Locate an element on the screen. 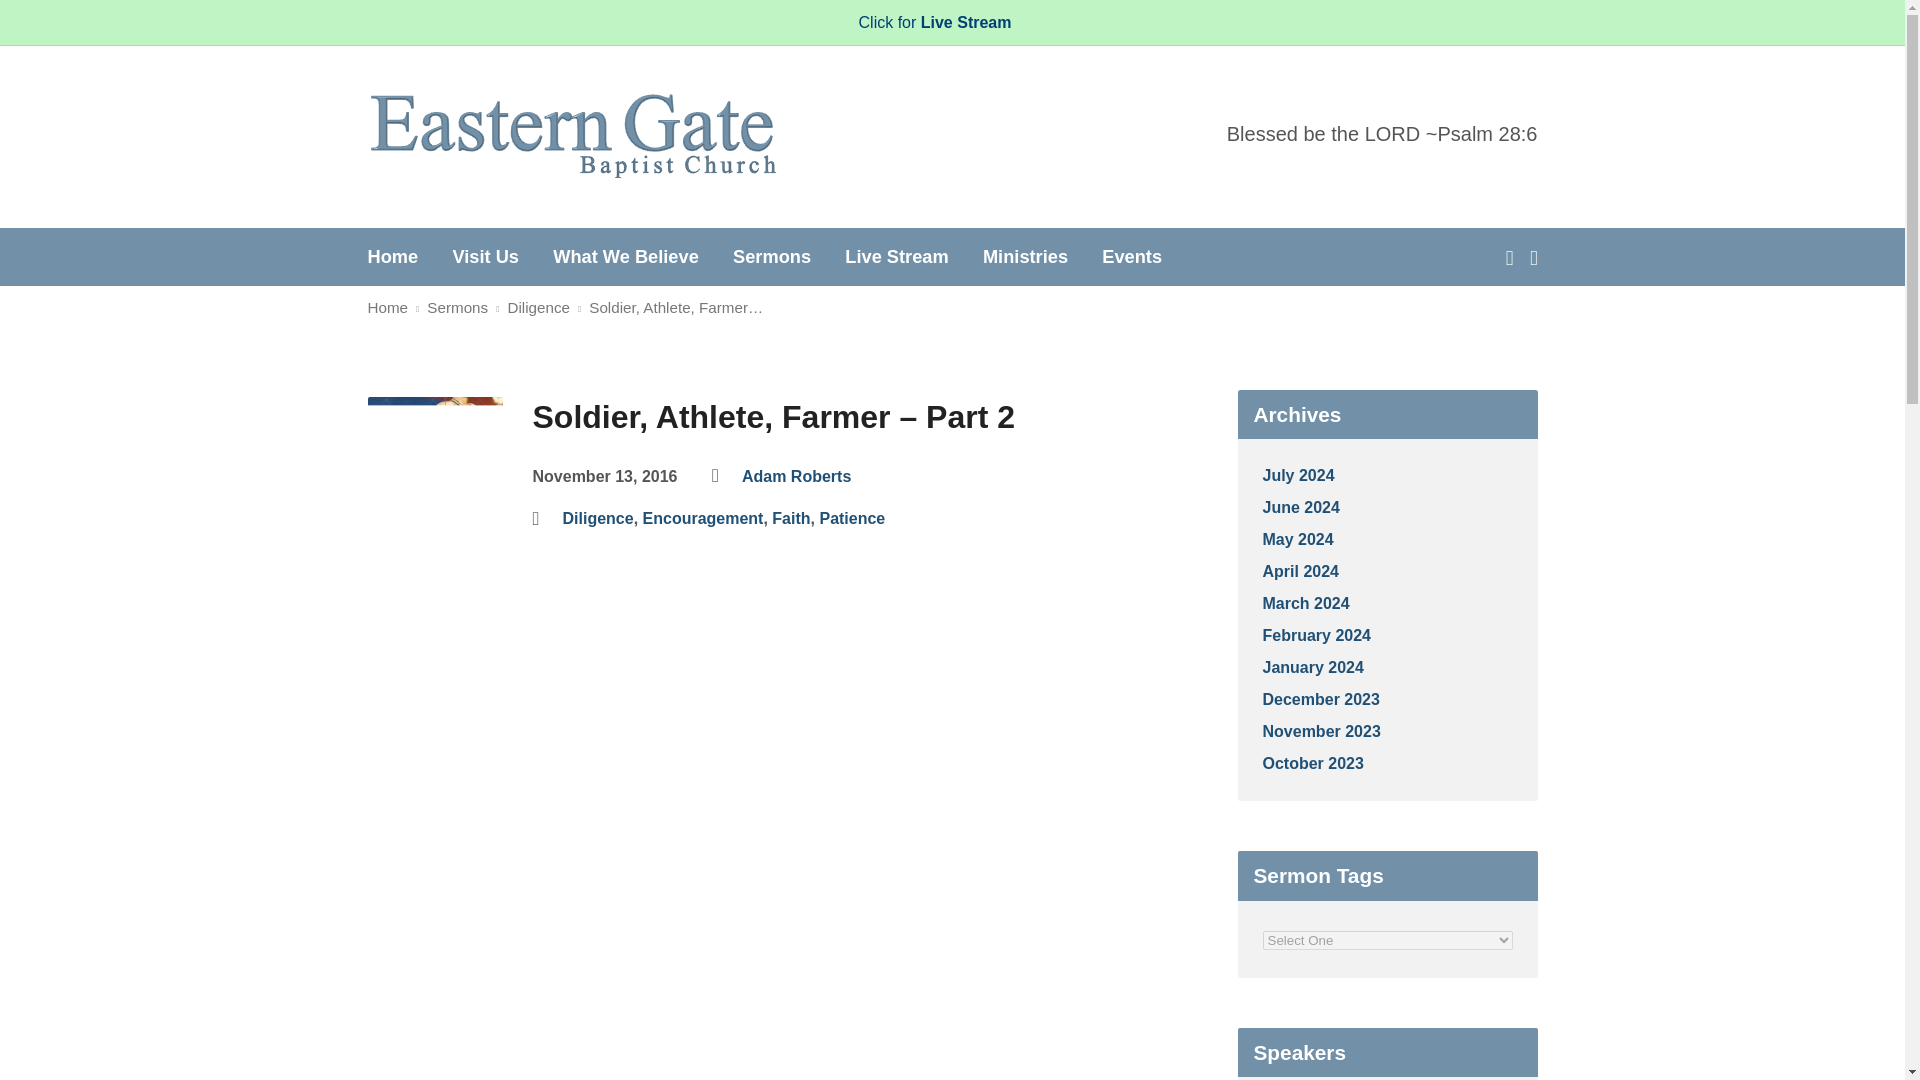 This screenshot has height=1080, width=1920. Faith is located at coordinates (790, 518).